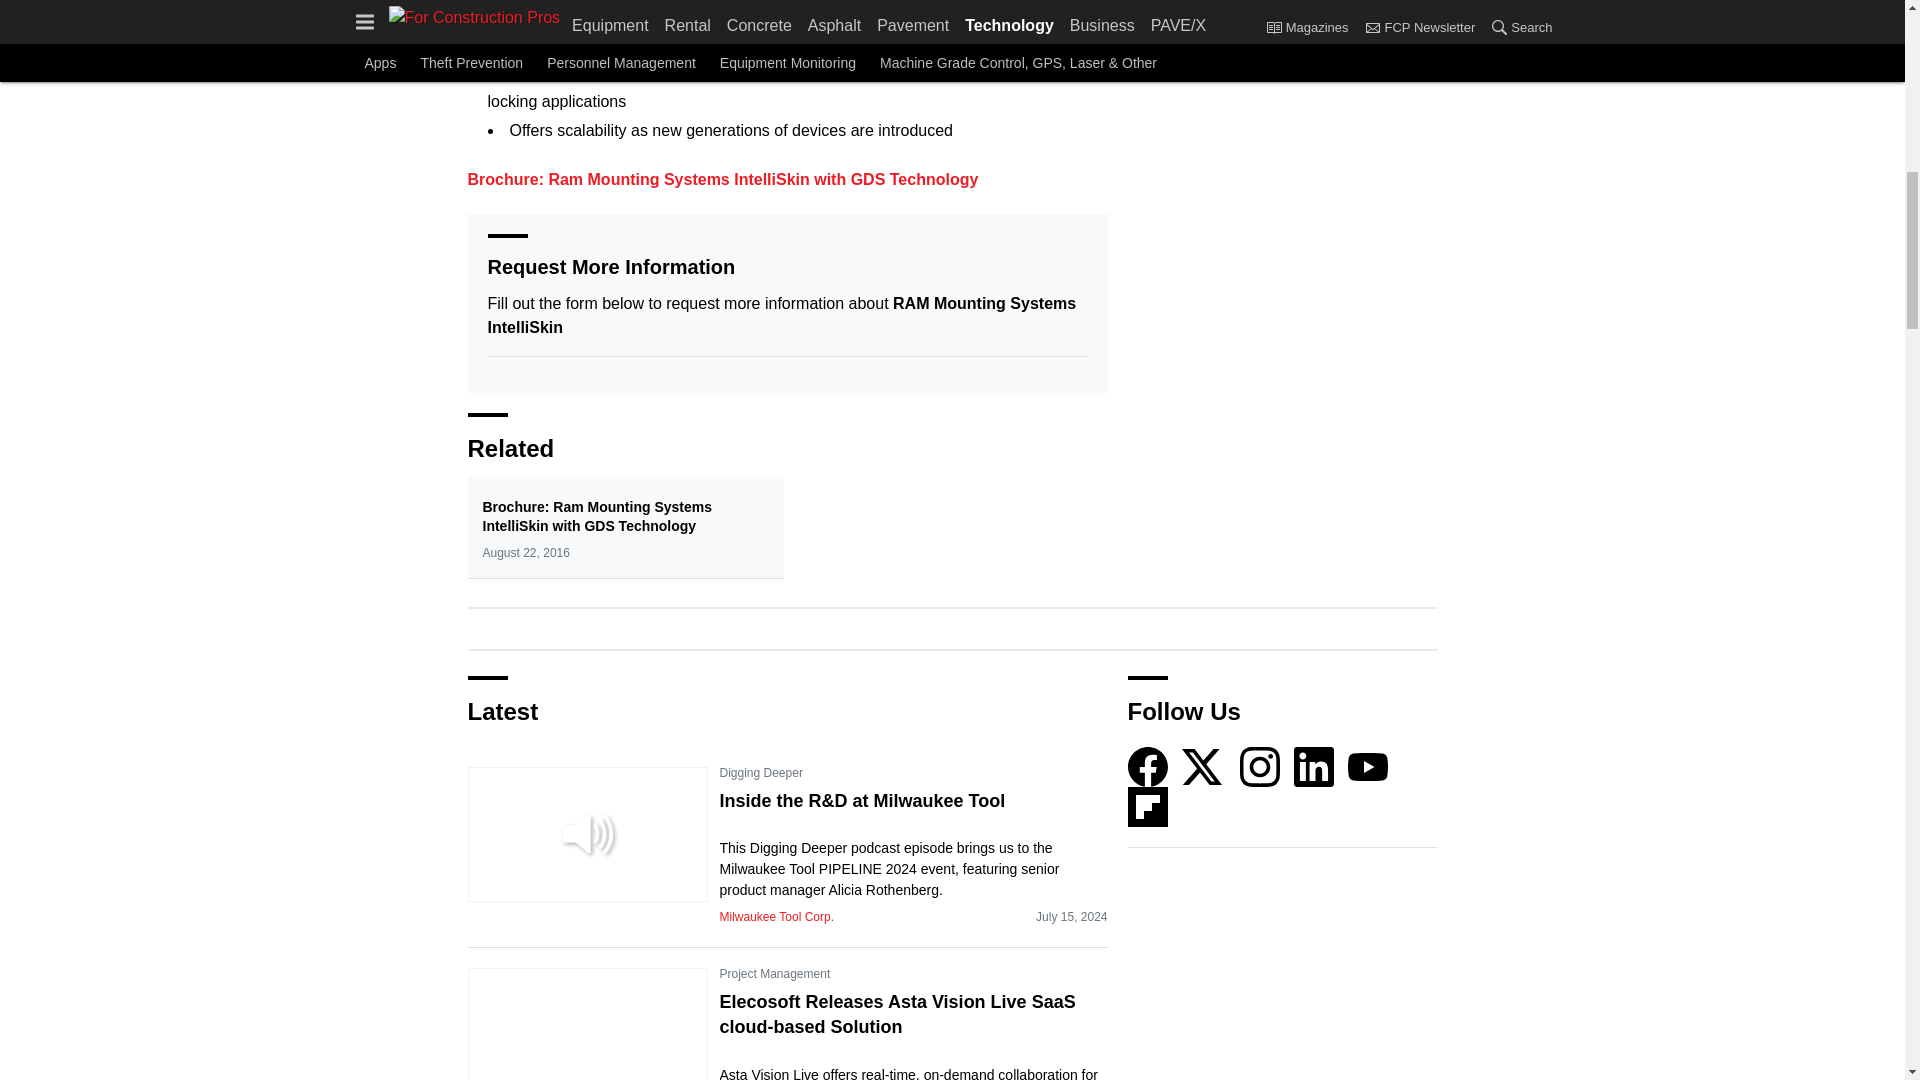 This screenshot has height=1080, width=1920. I want to click on Instagram icon, so click(1260, 767).